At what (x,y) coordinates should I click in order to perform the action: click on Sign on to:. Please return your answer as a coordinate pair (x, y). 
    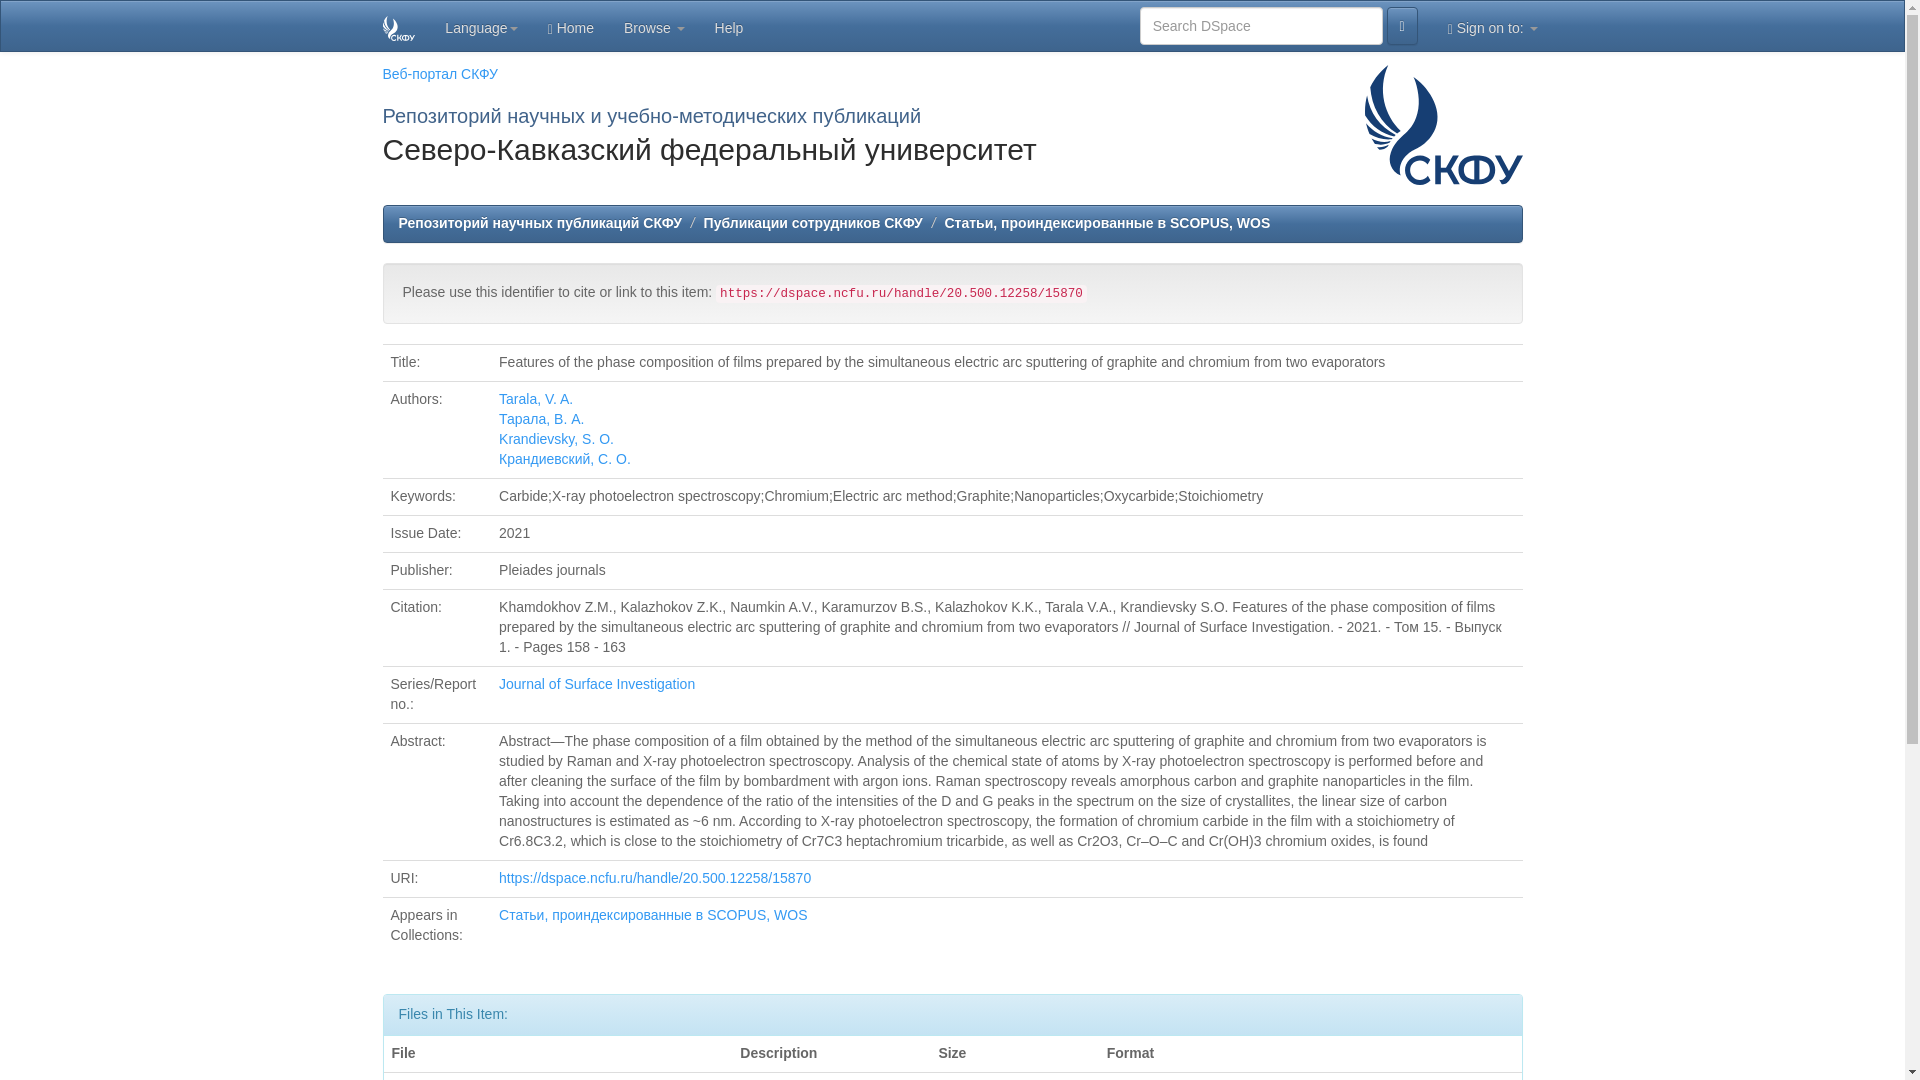
    Looking at the image, I should click on (1492, 26).